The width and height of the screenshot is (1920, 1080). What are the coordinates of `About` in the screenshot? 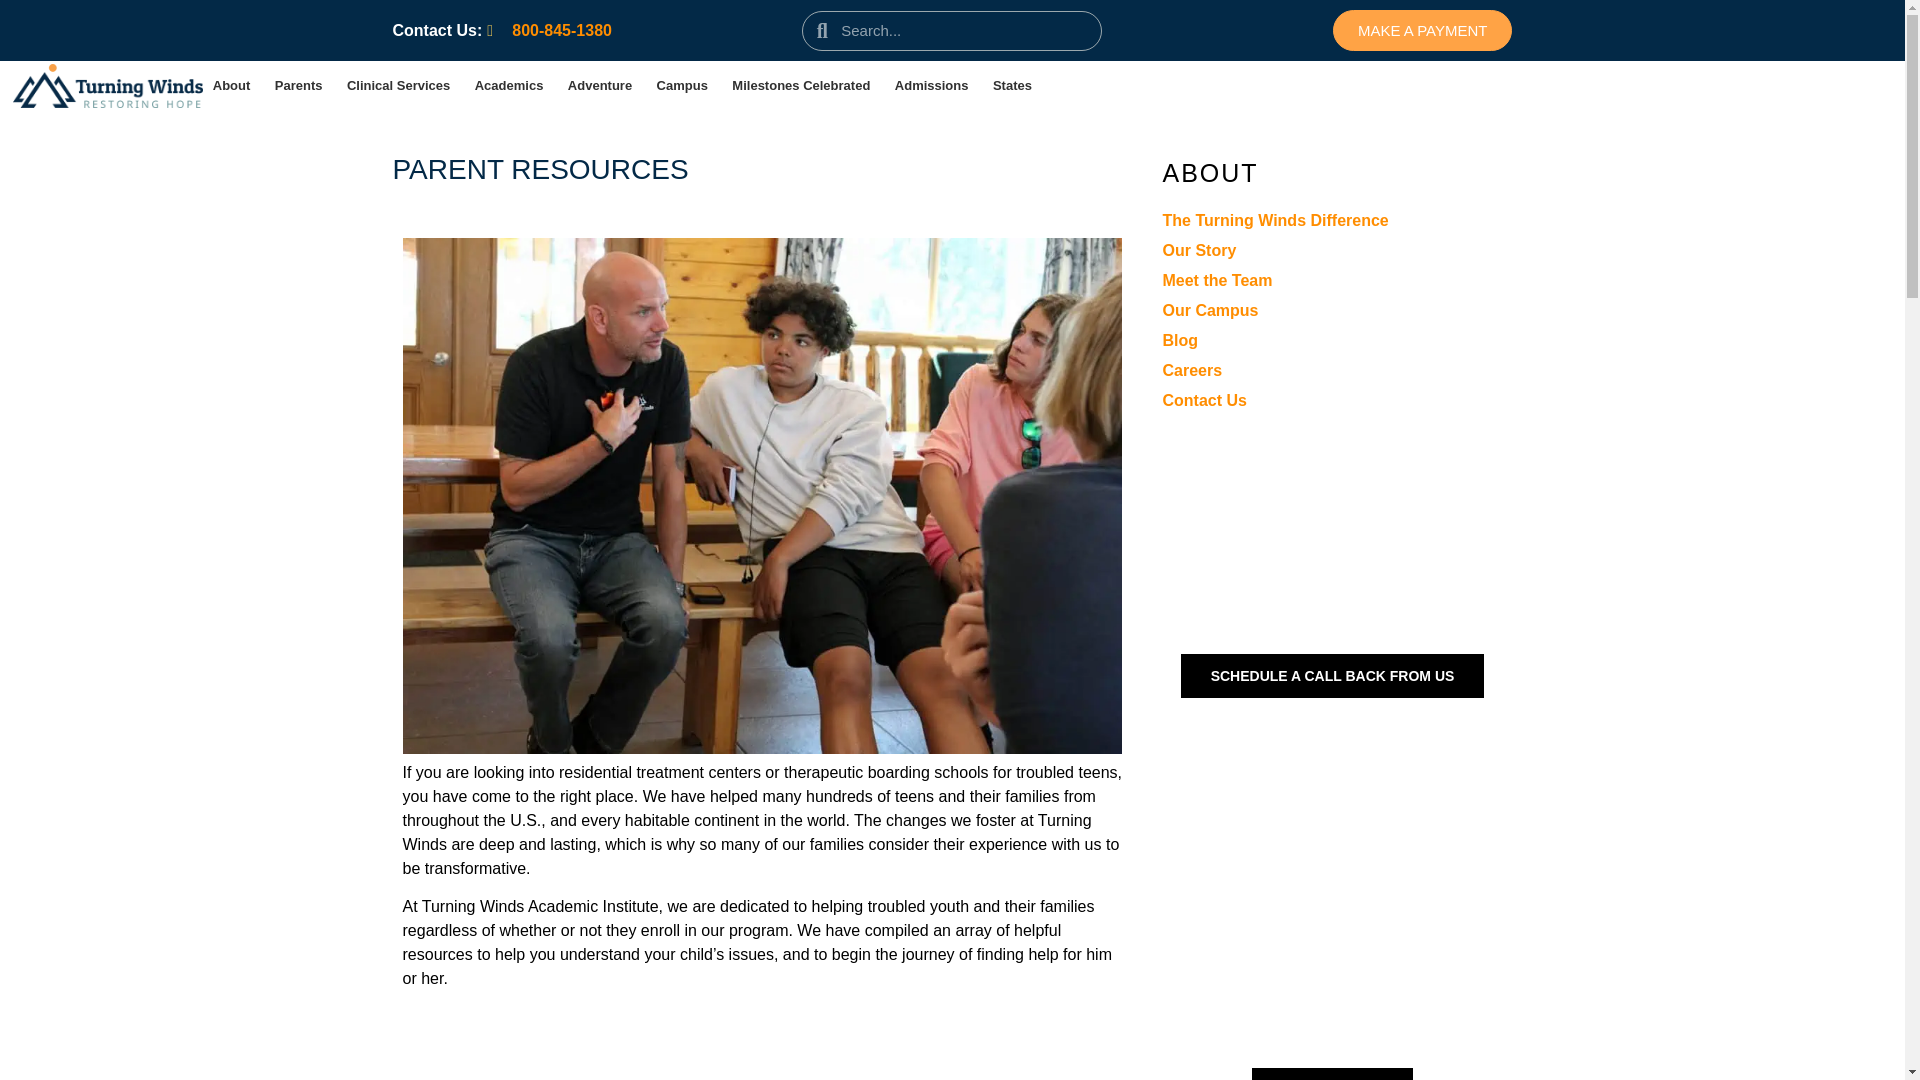 It's located at (231, 85).